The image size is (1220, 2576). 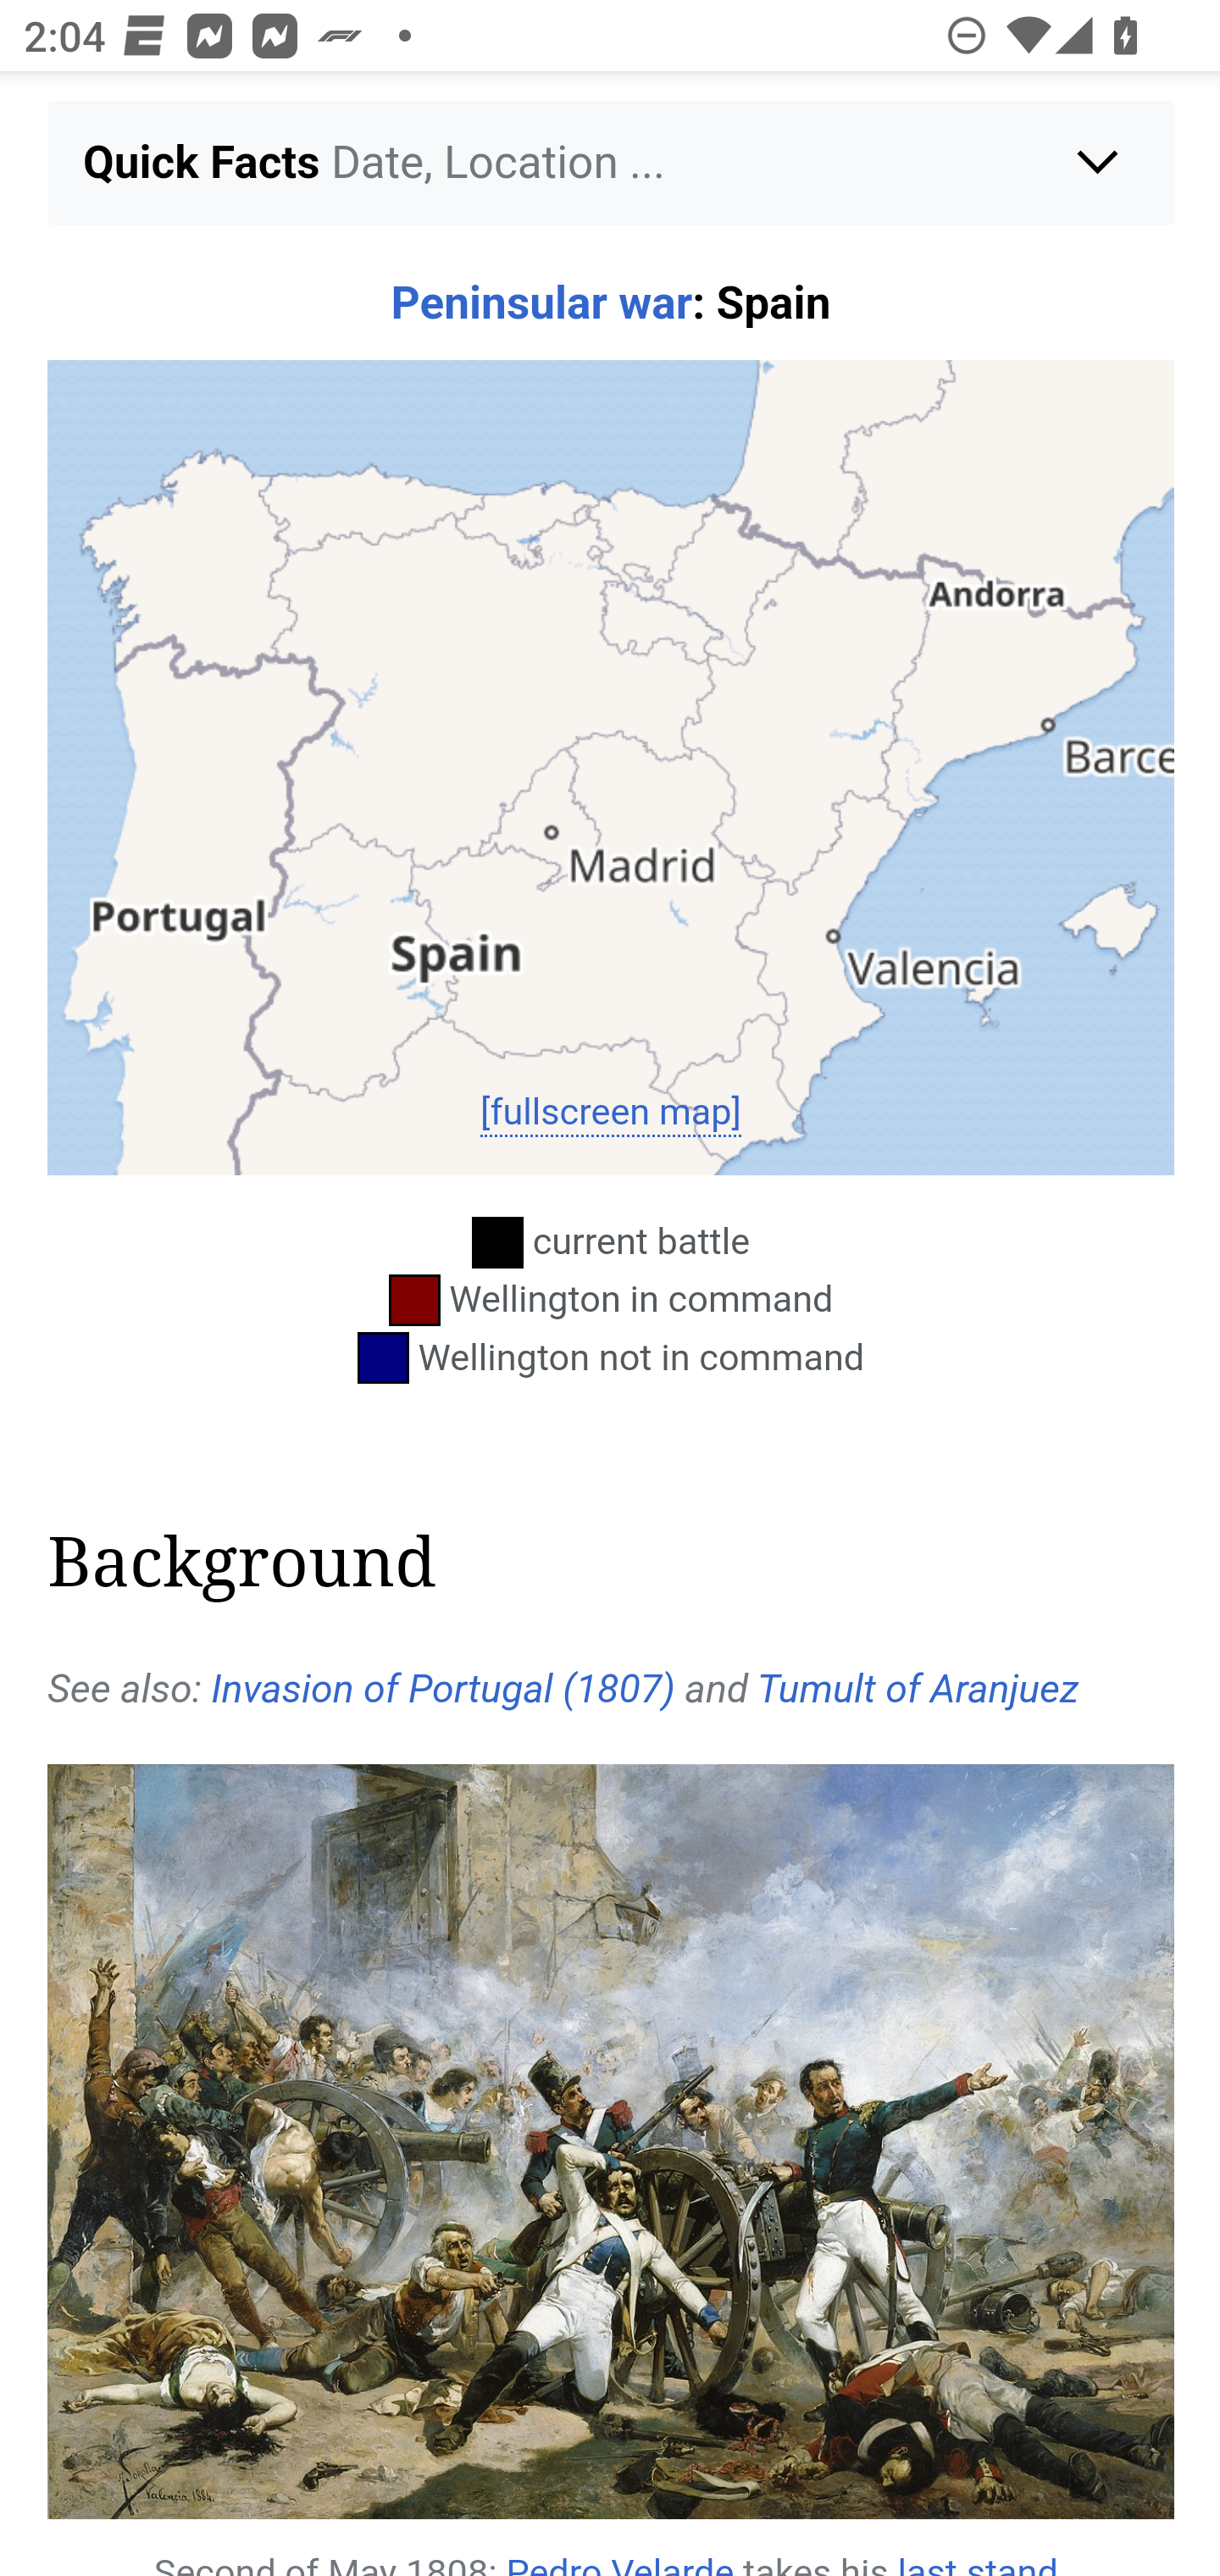 I want to click on Tumult of Aranjuez, so click(x=918, y=1690).